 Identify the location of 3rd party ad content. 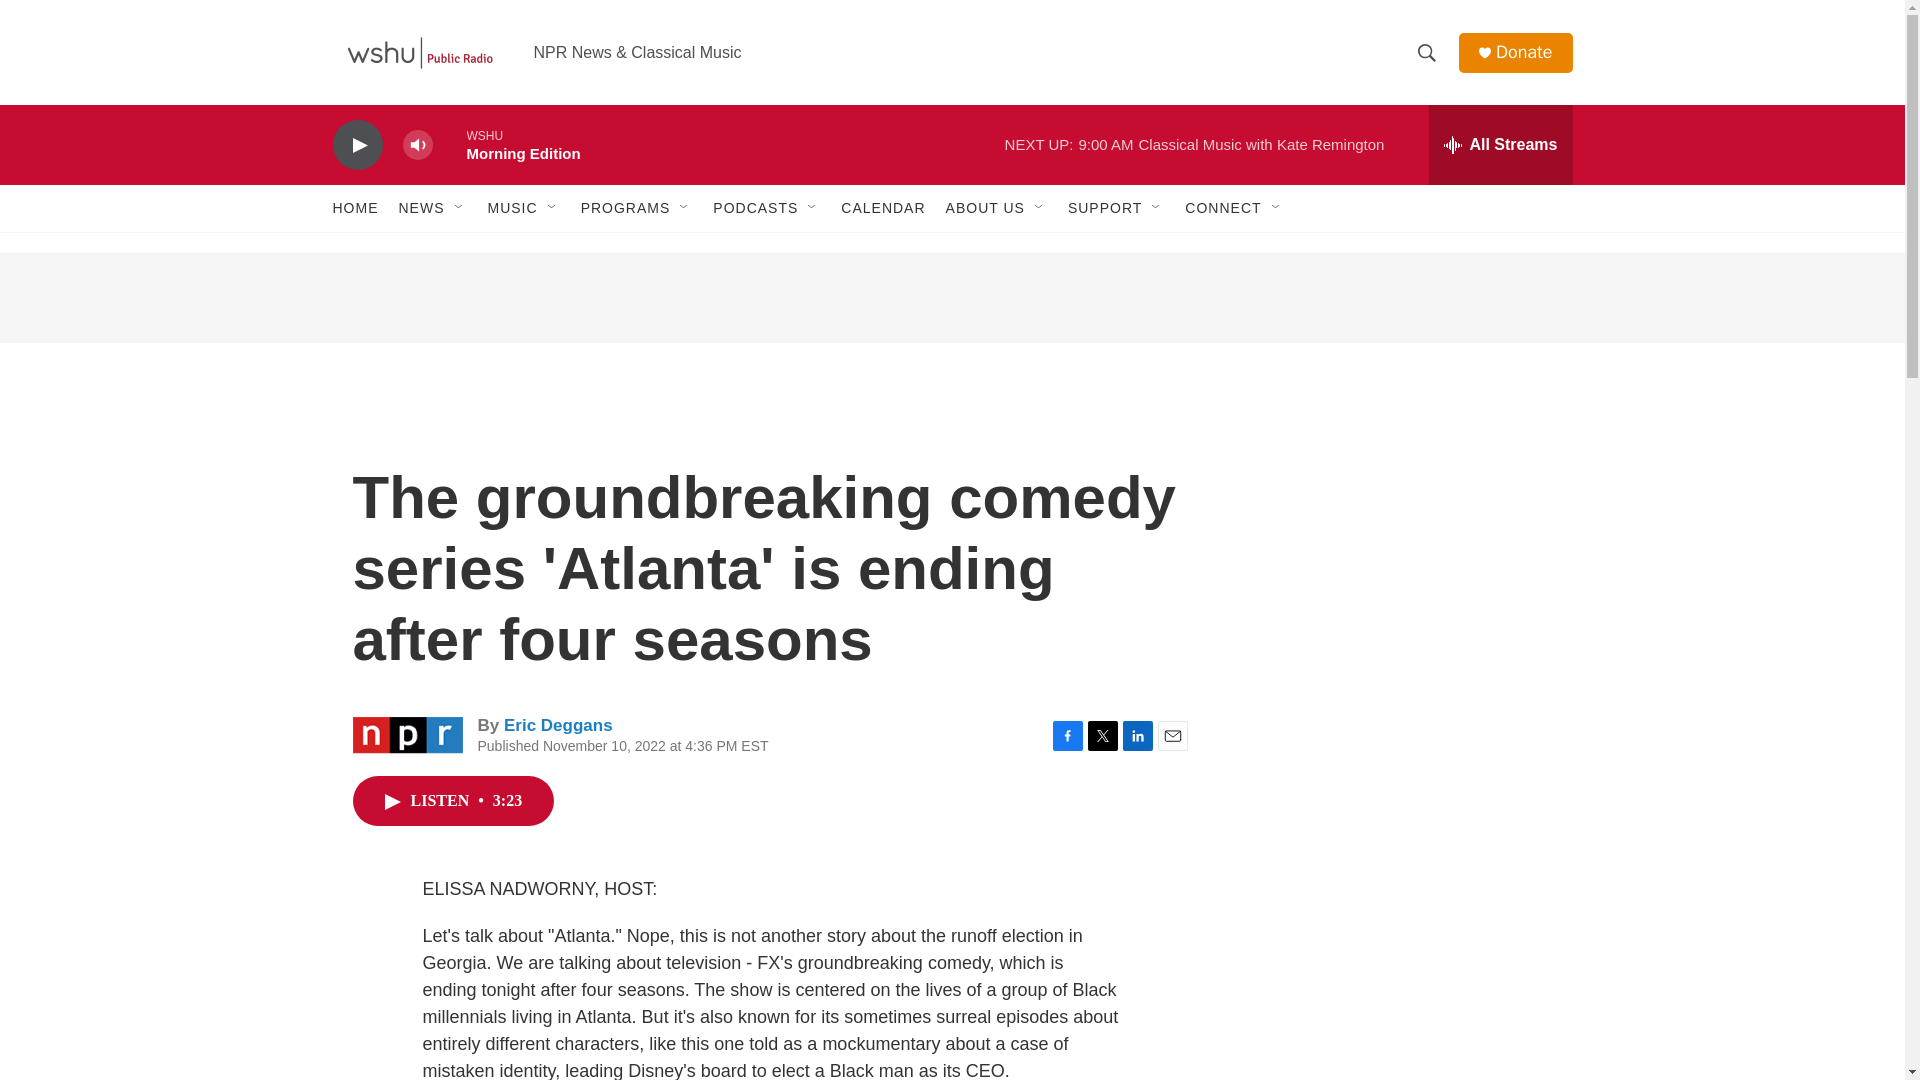
(1401, 528).